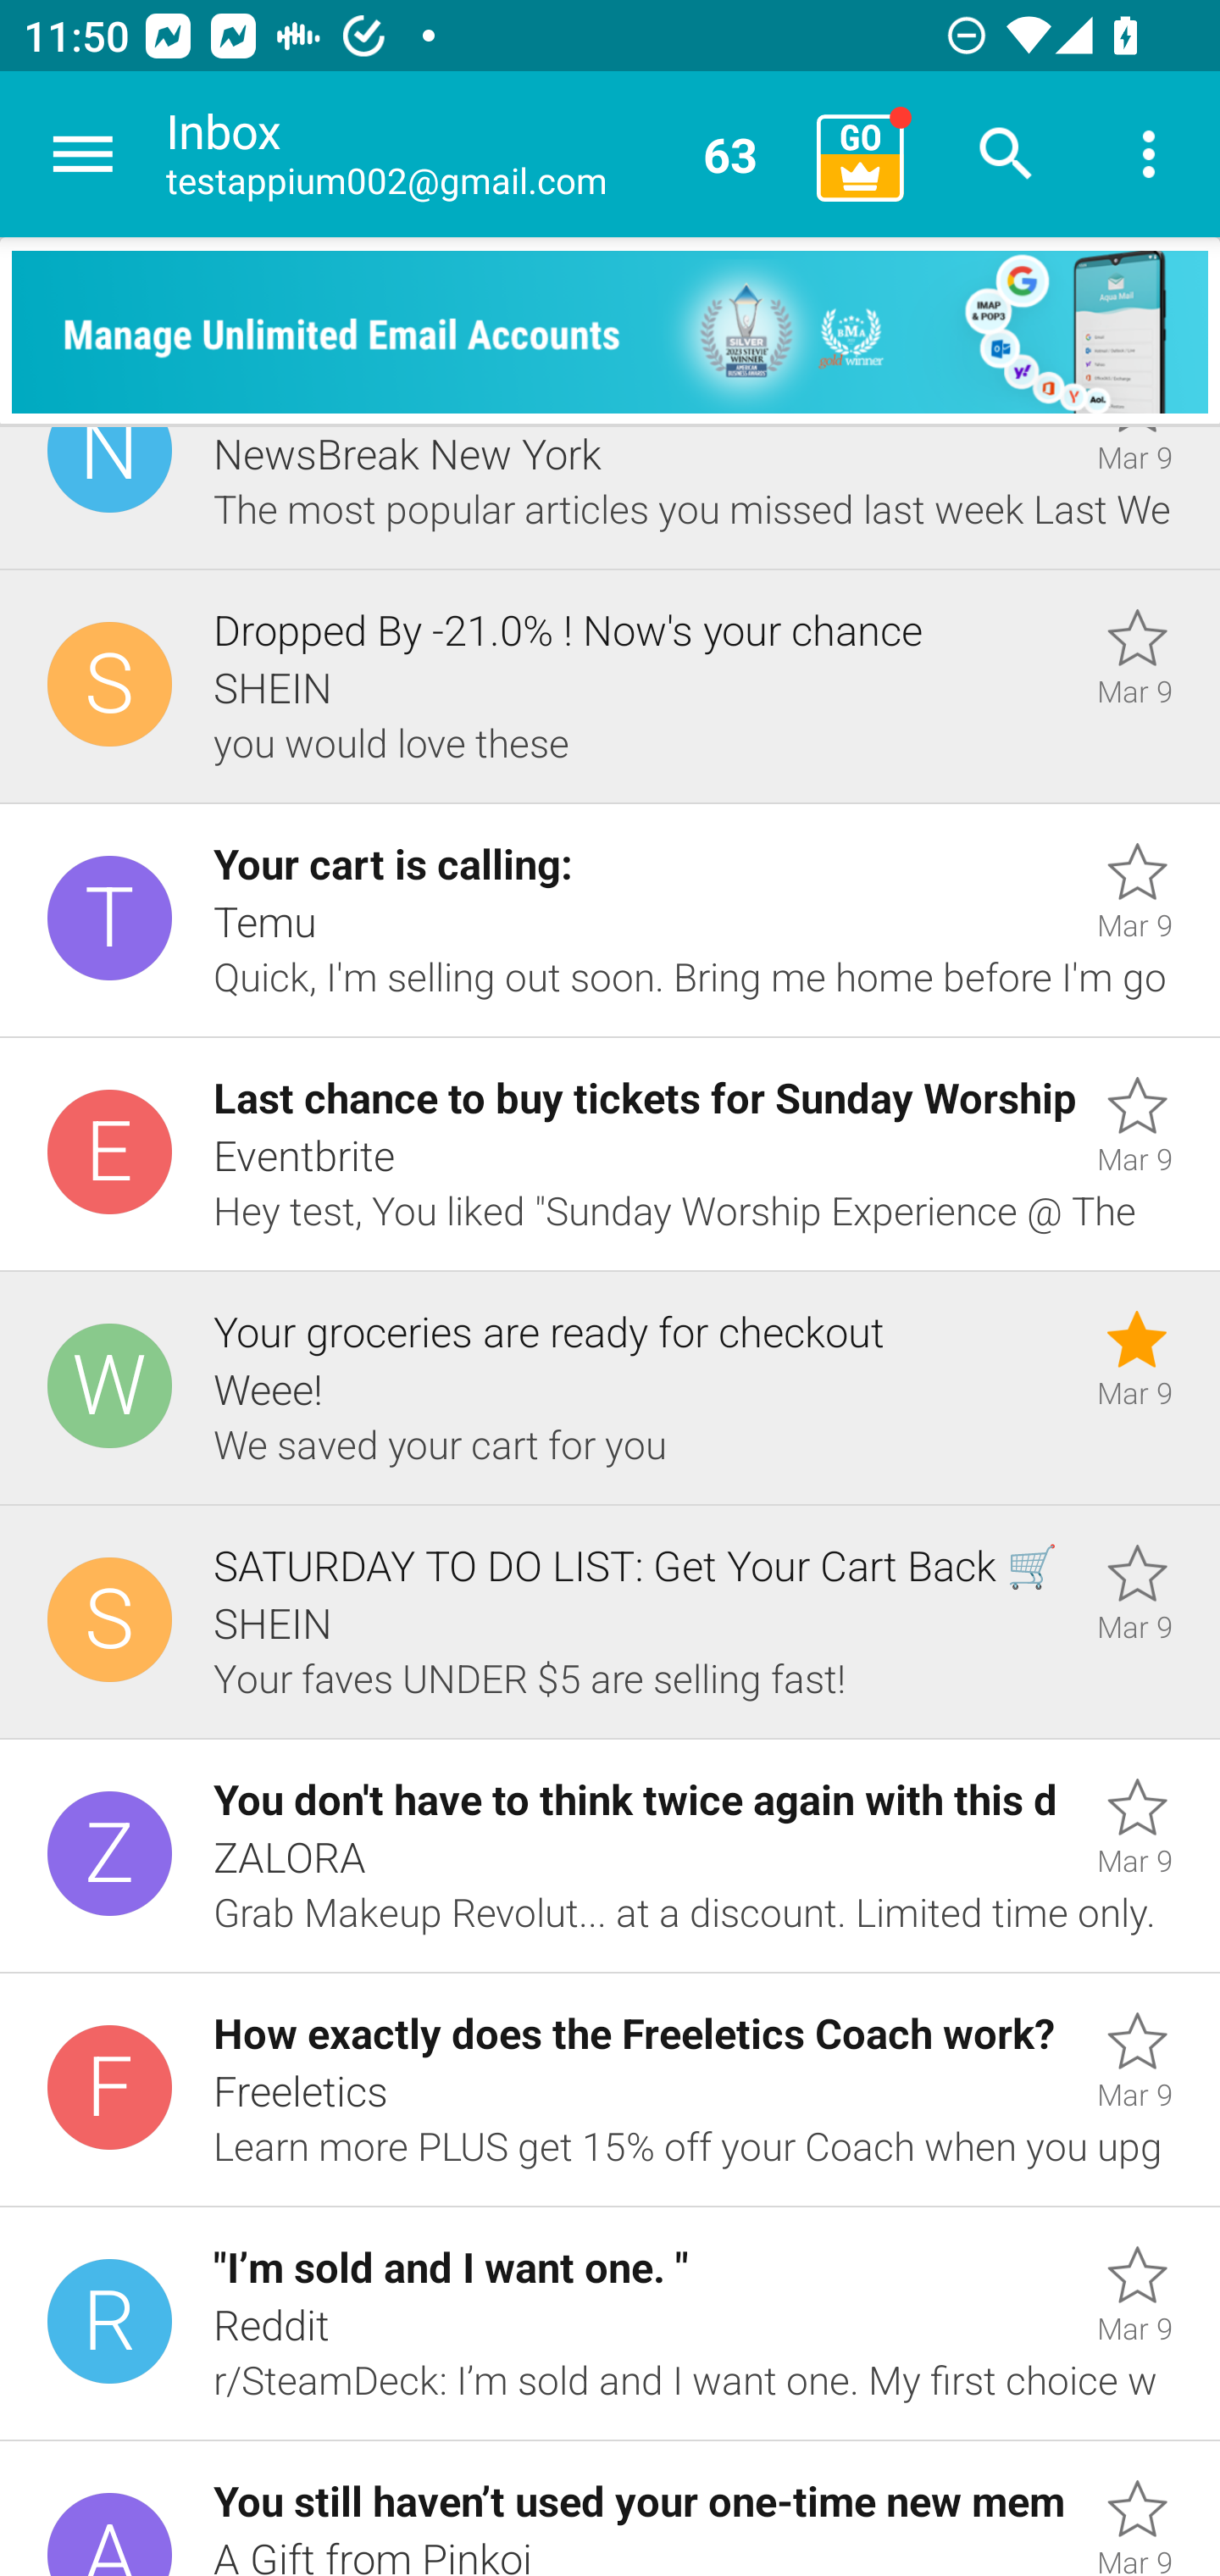  What do you see at coordinates (83, 154) in the screenshot?
I see `Navigate up` at bounding box center [83, 154].